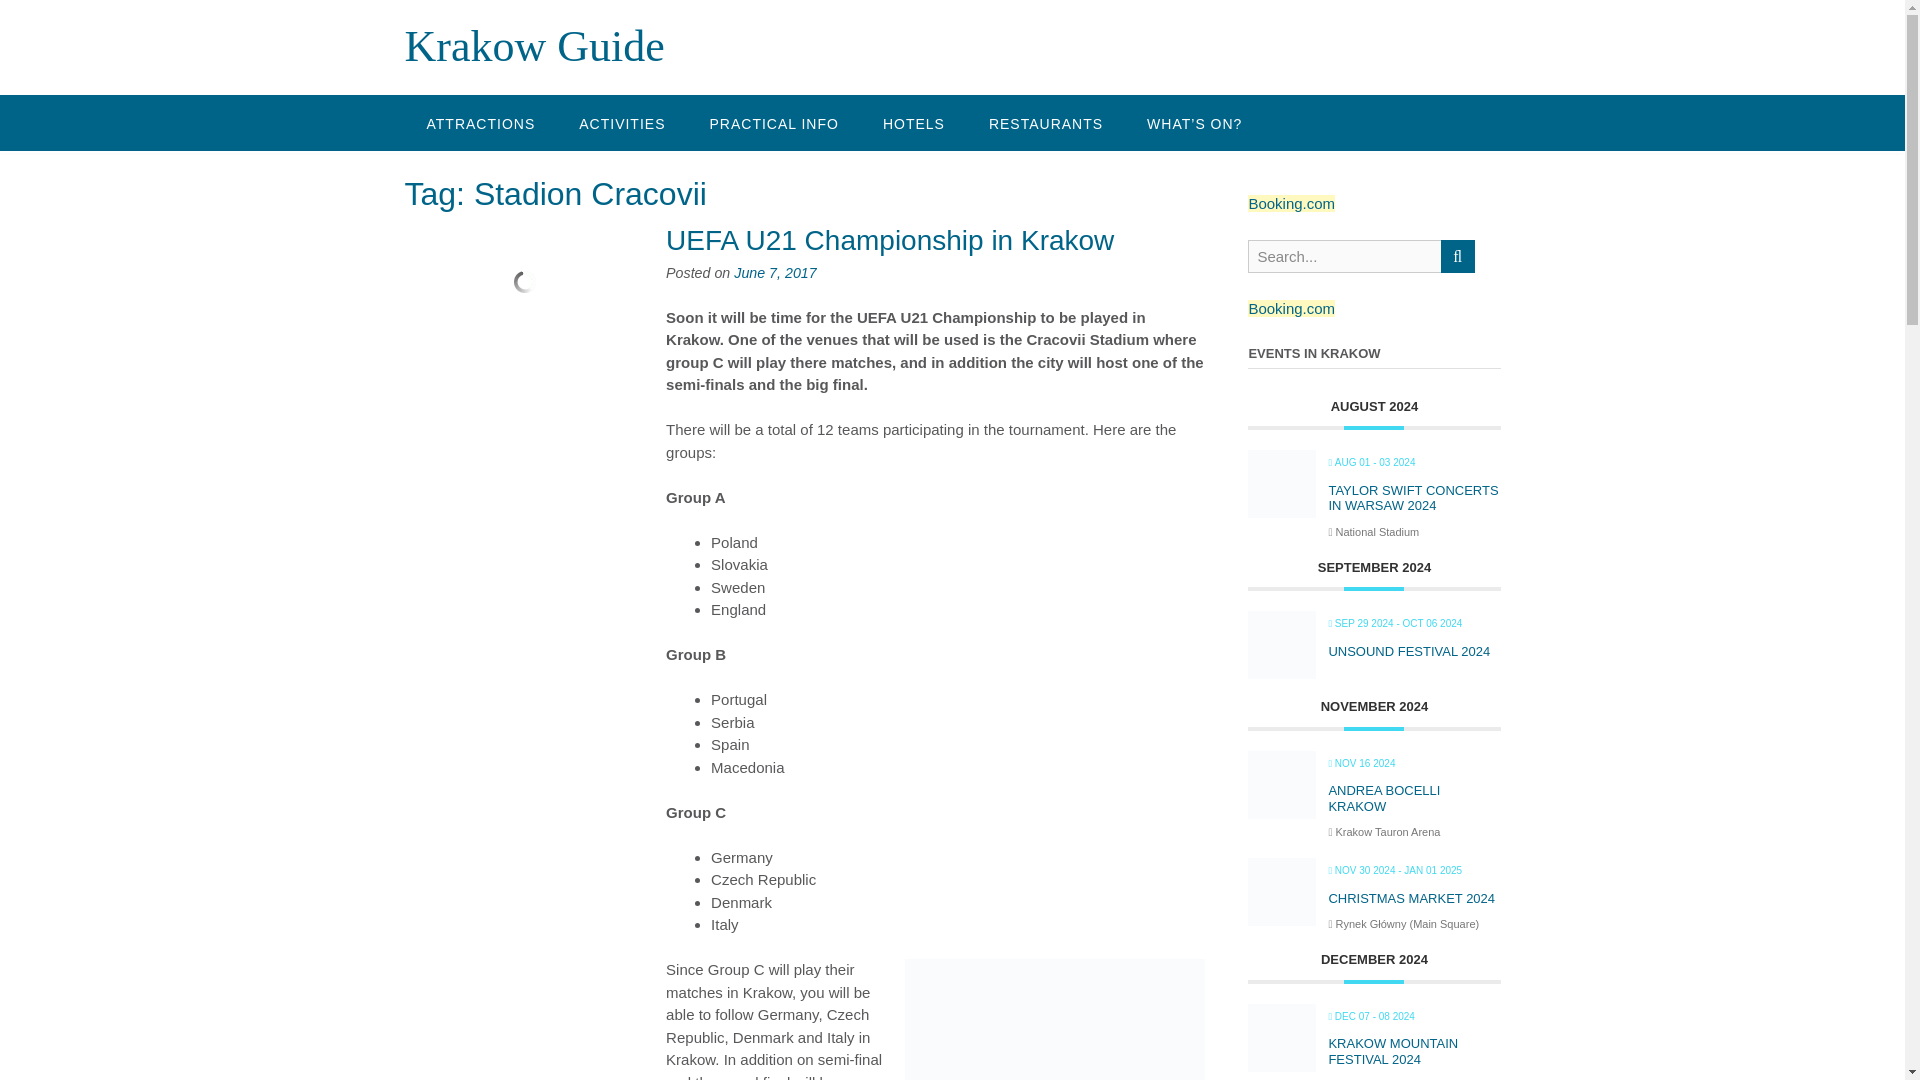  Describe the element at coordinates (1344, 256) in the screenshot. I see `Search for:` at that location.